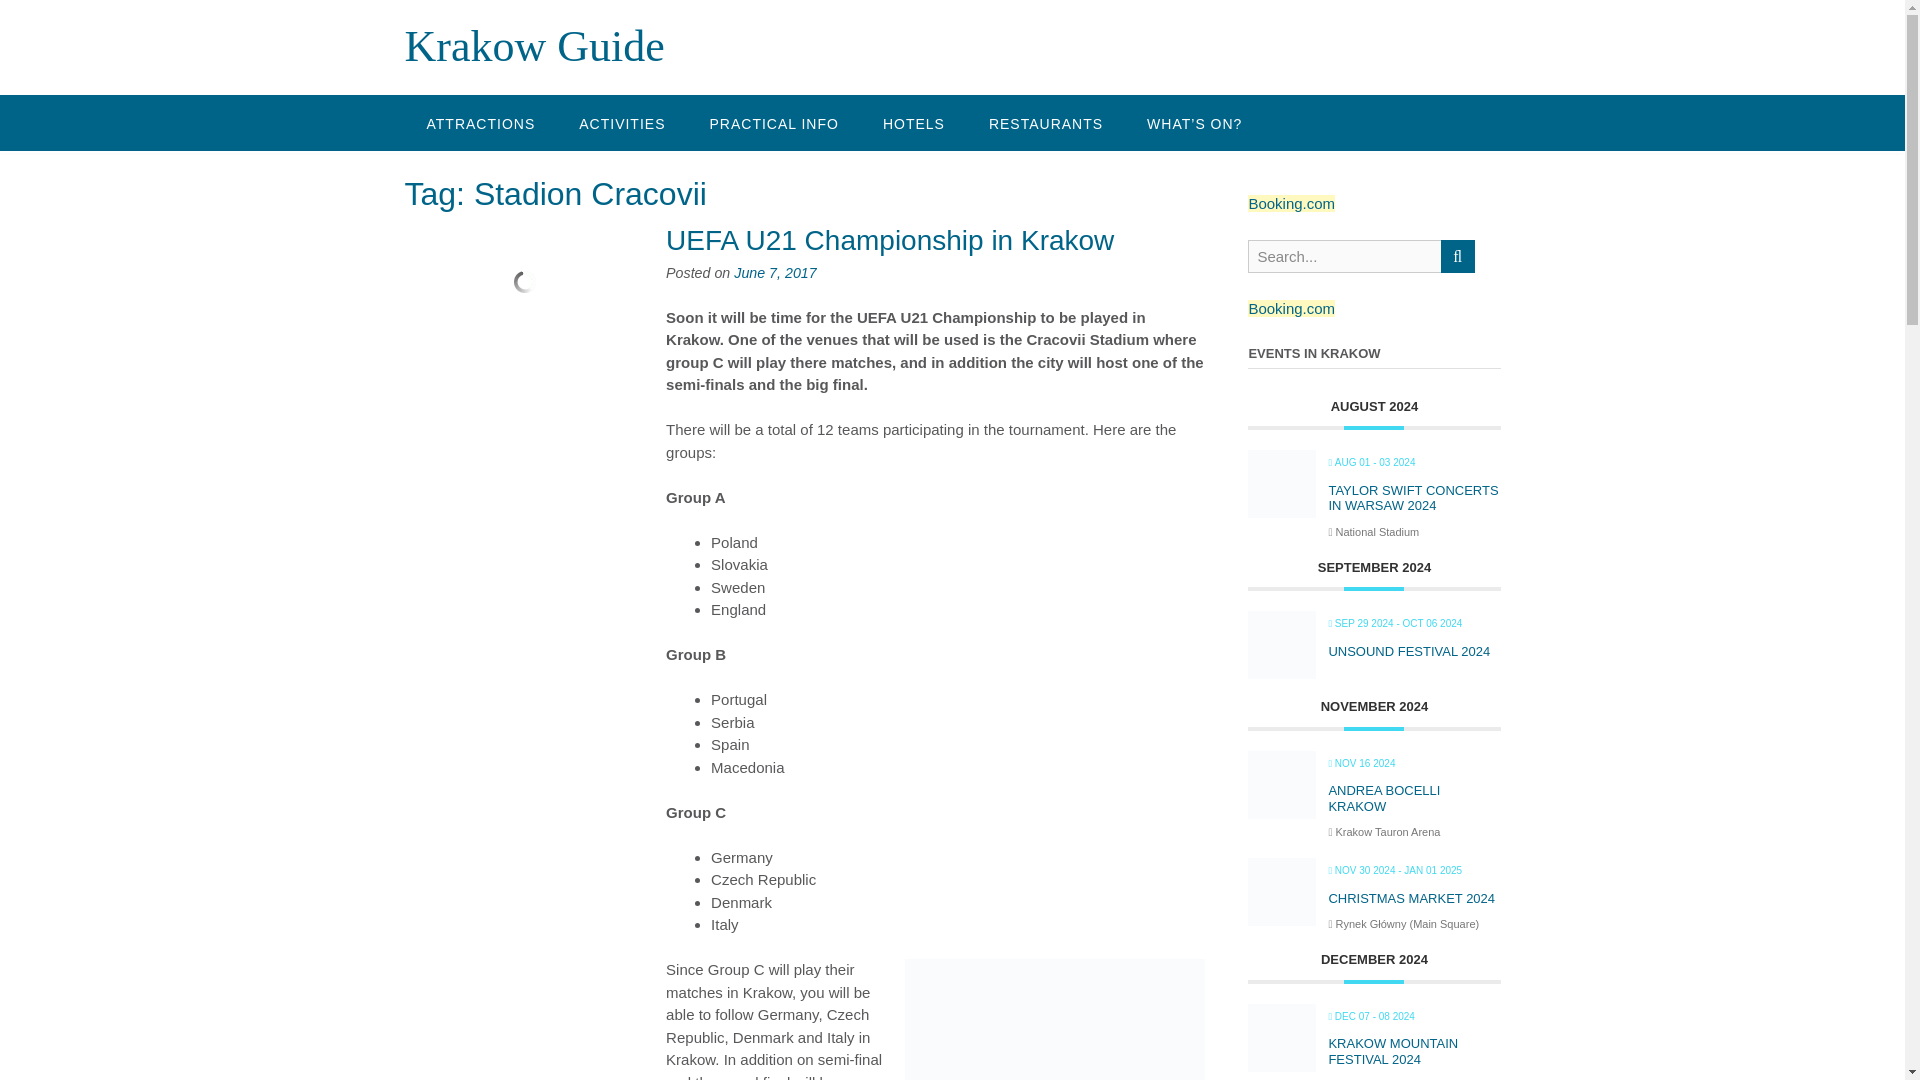  Describe the element at coordinates (1344, 256) in the screenshot. I see `Search for:` at that location.